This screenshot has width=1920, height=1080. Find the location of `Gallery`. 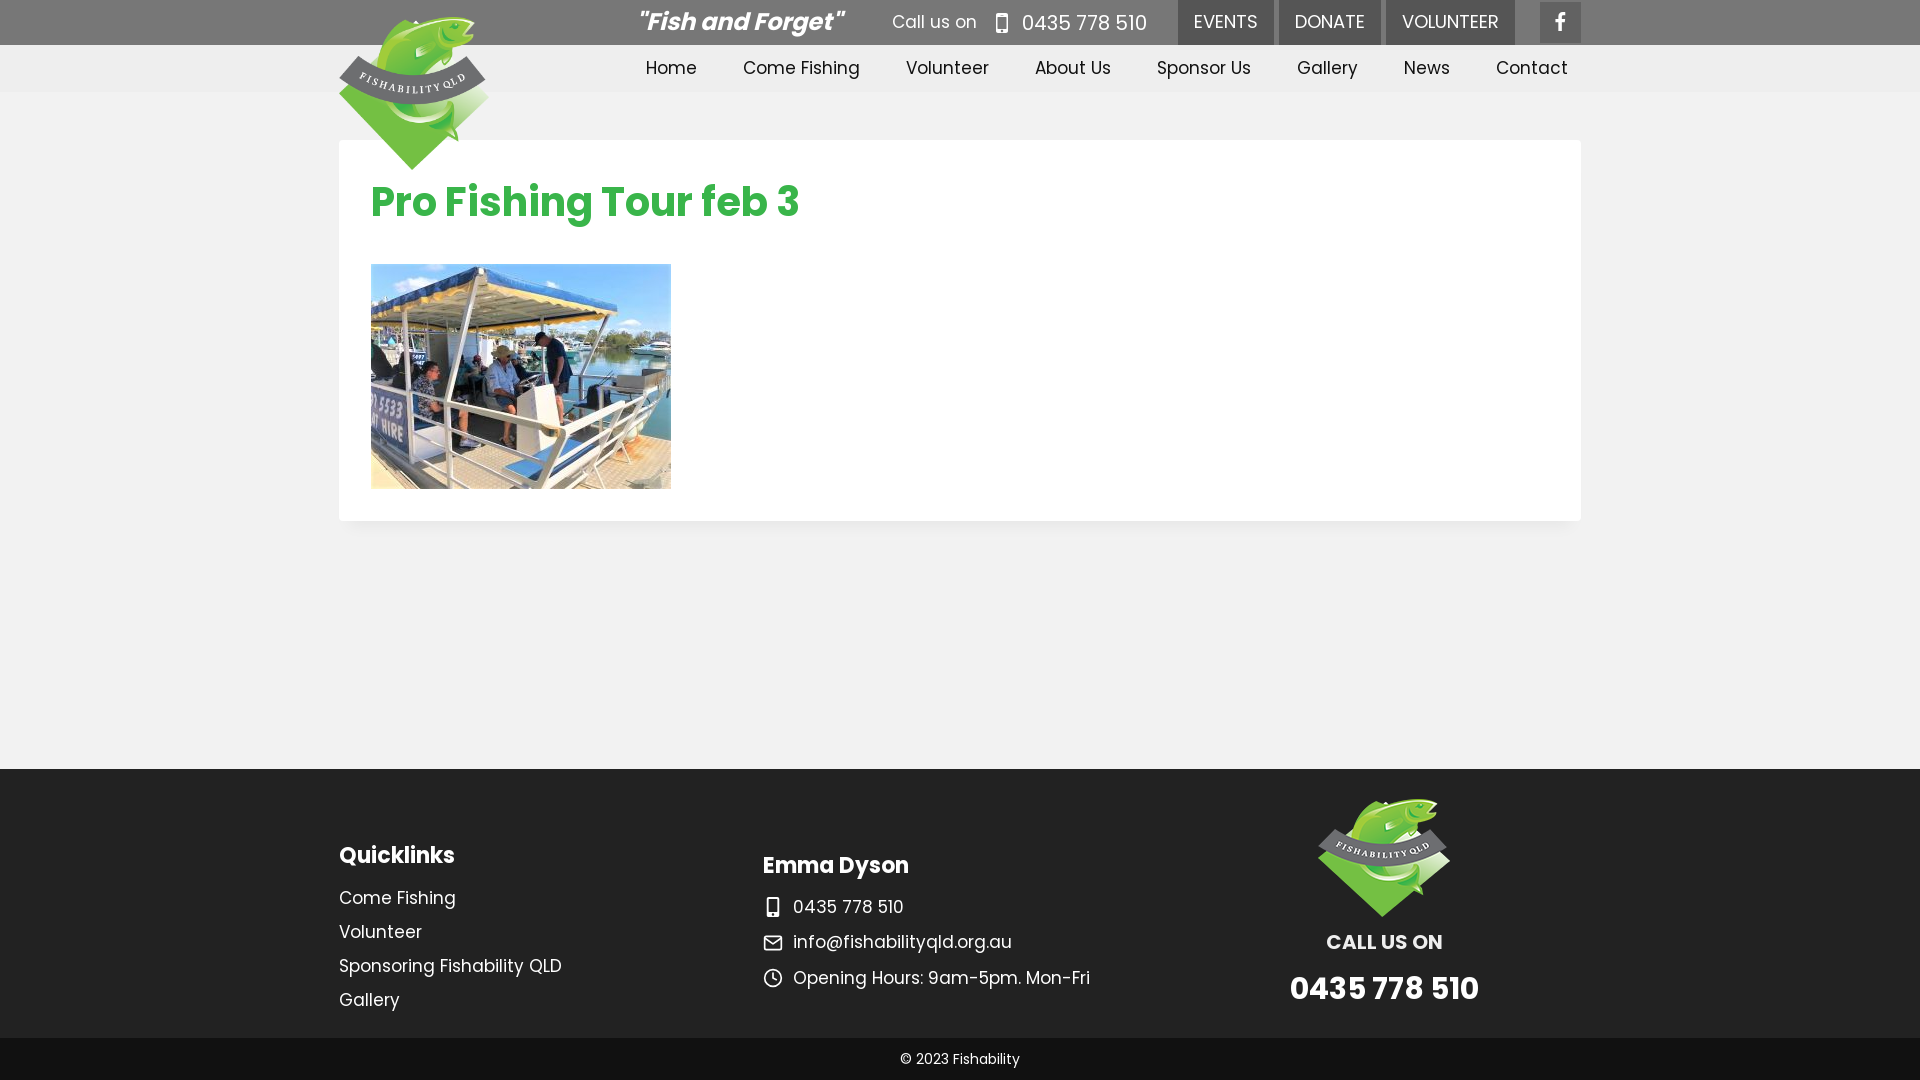

Gallery is located at coordinates (536, 1000).